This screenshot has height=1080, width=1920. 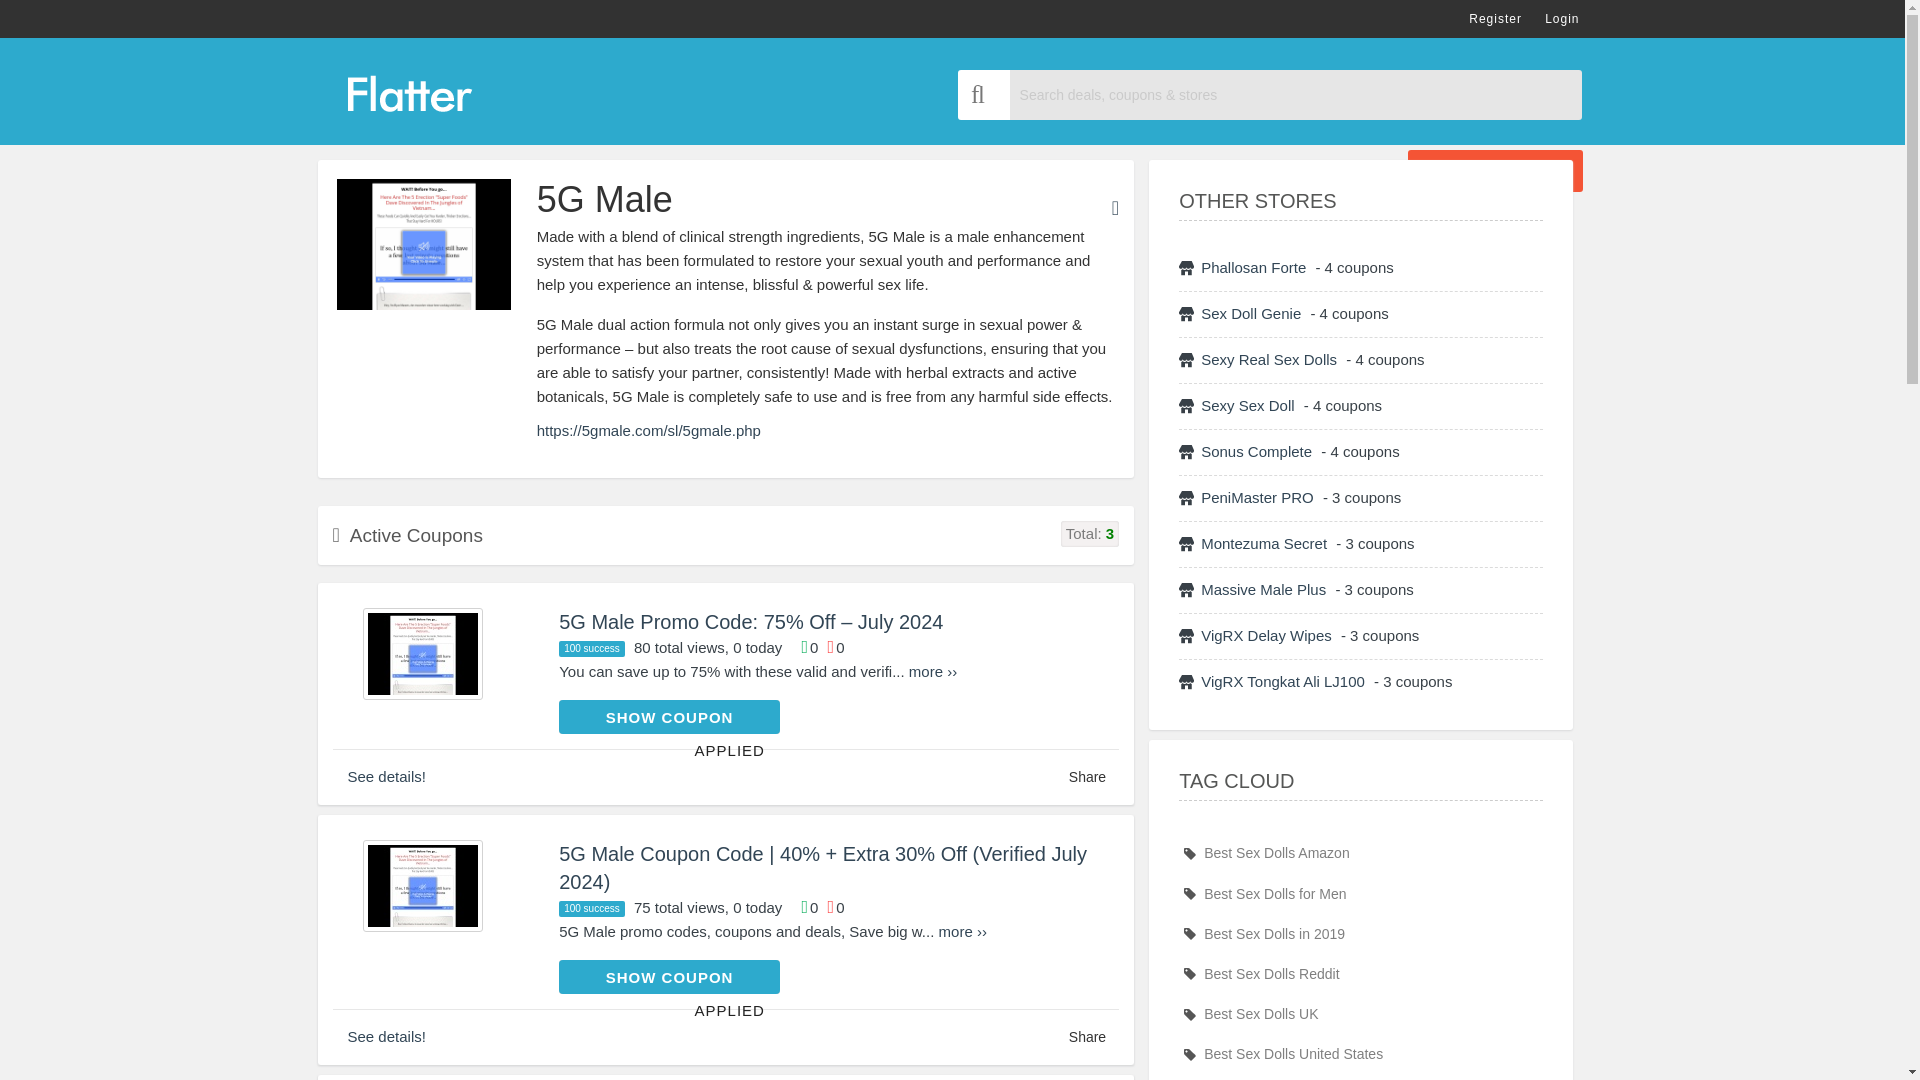 What do you see at coordinates (386, 776) in the screenshot?
I see `See details!` at bounding box center [386, 776].